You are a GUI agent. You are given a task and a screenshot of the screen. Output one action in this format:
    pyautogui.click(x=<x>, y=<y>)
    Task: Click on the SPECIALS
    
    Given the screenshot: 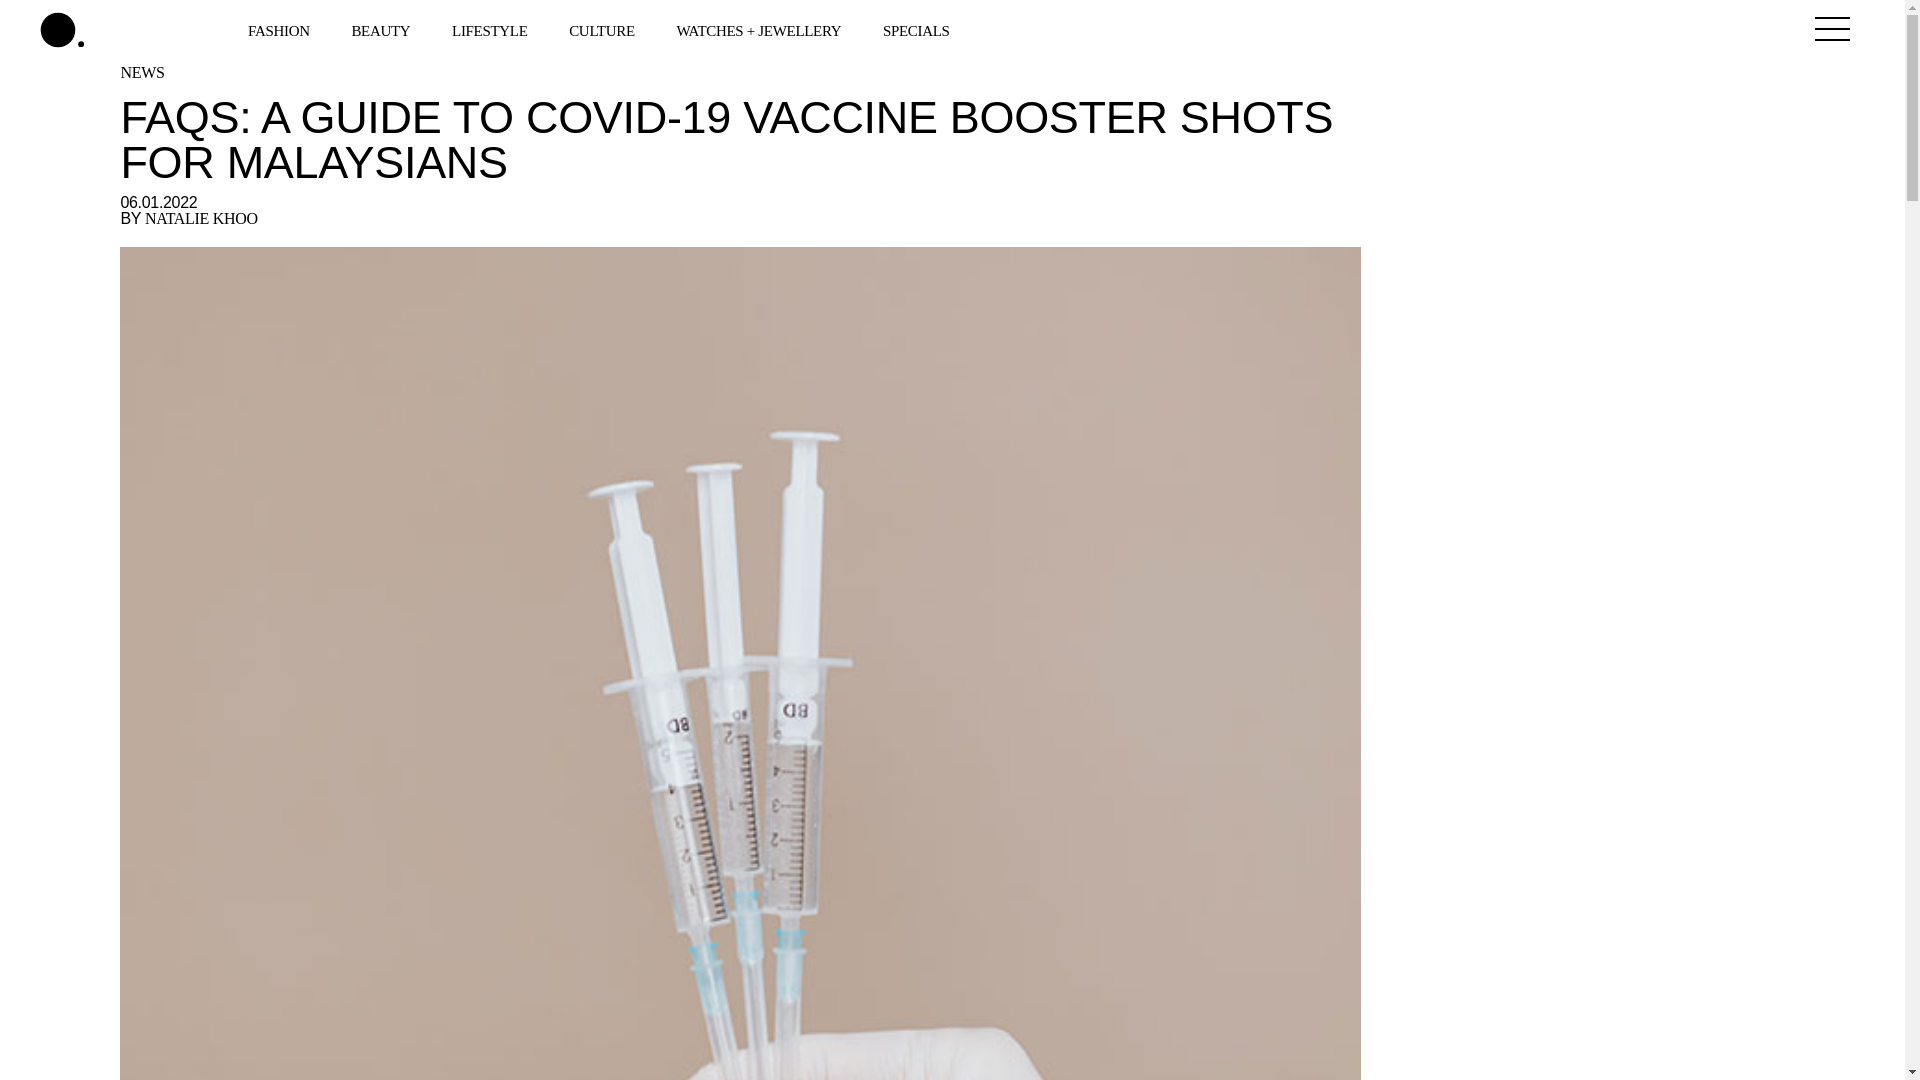 What is the action you would take?
    pyautogui.click(x=918, y=29)
    